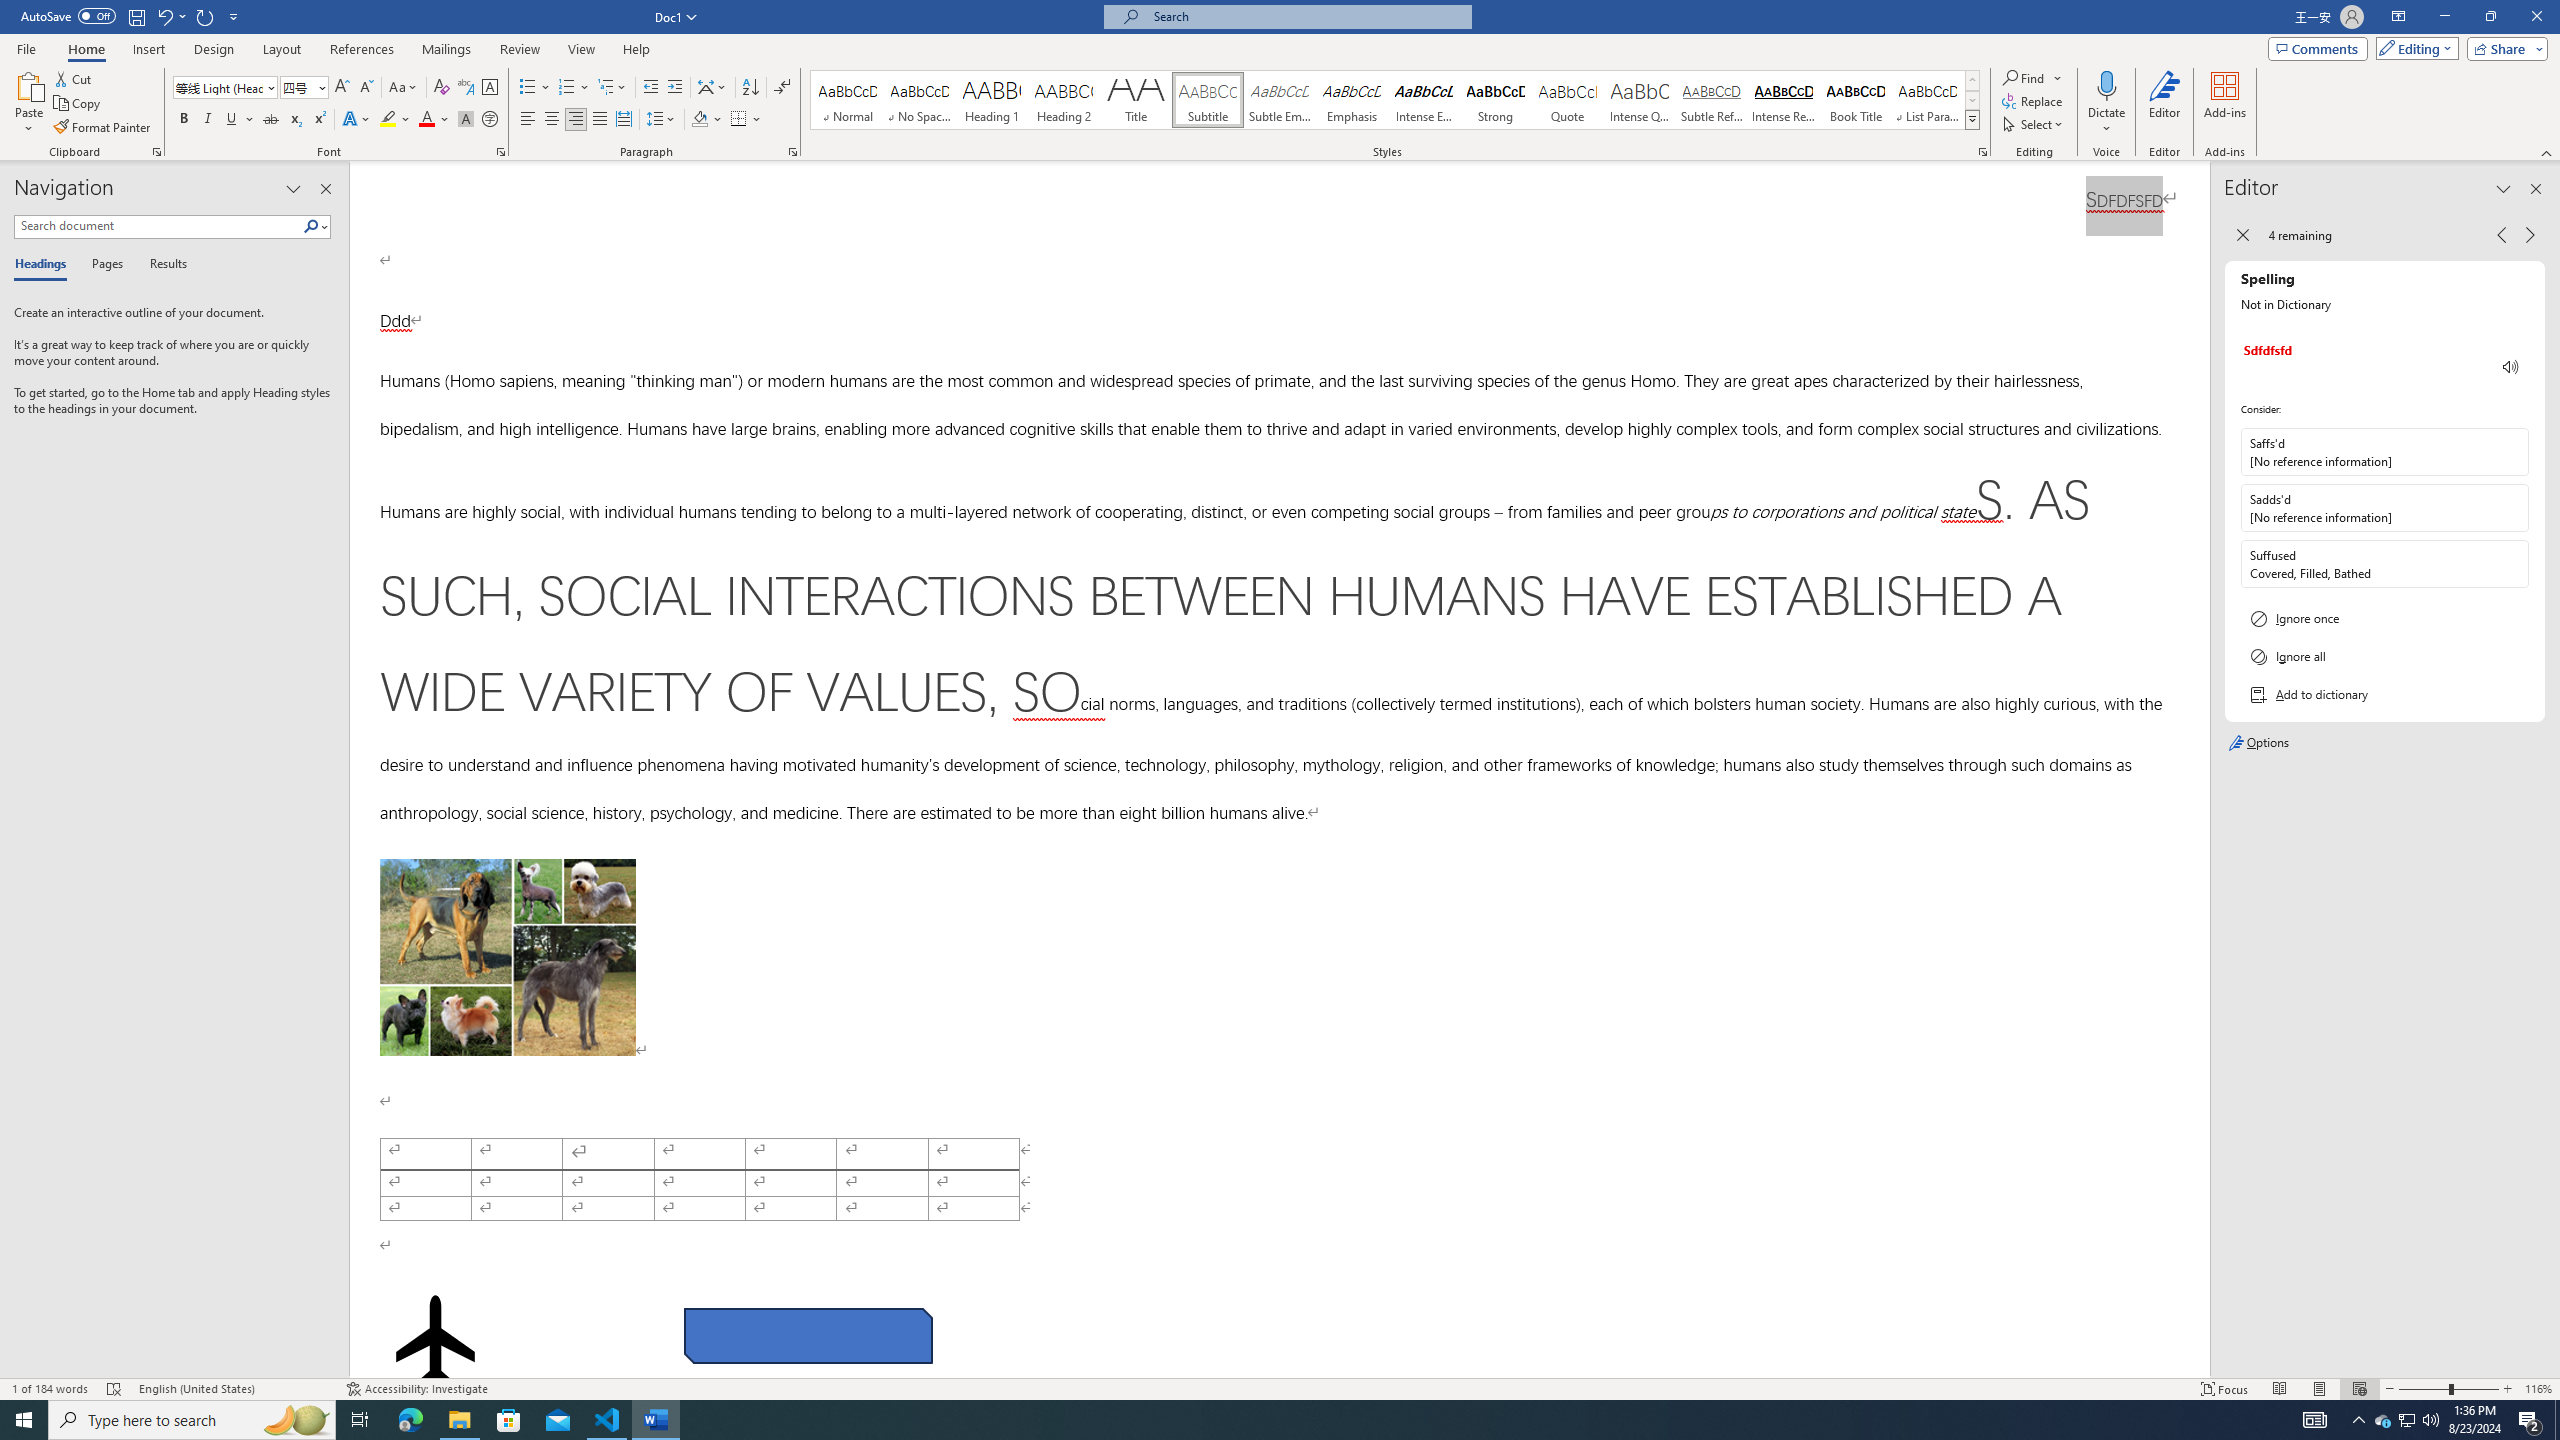 The width and height of the screenshot is (2560, 1440). Describe the element at coordinates (2398, 17) in the screenshot. I see `Ribbon Display Options` at that location.